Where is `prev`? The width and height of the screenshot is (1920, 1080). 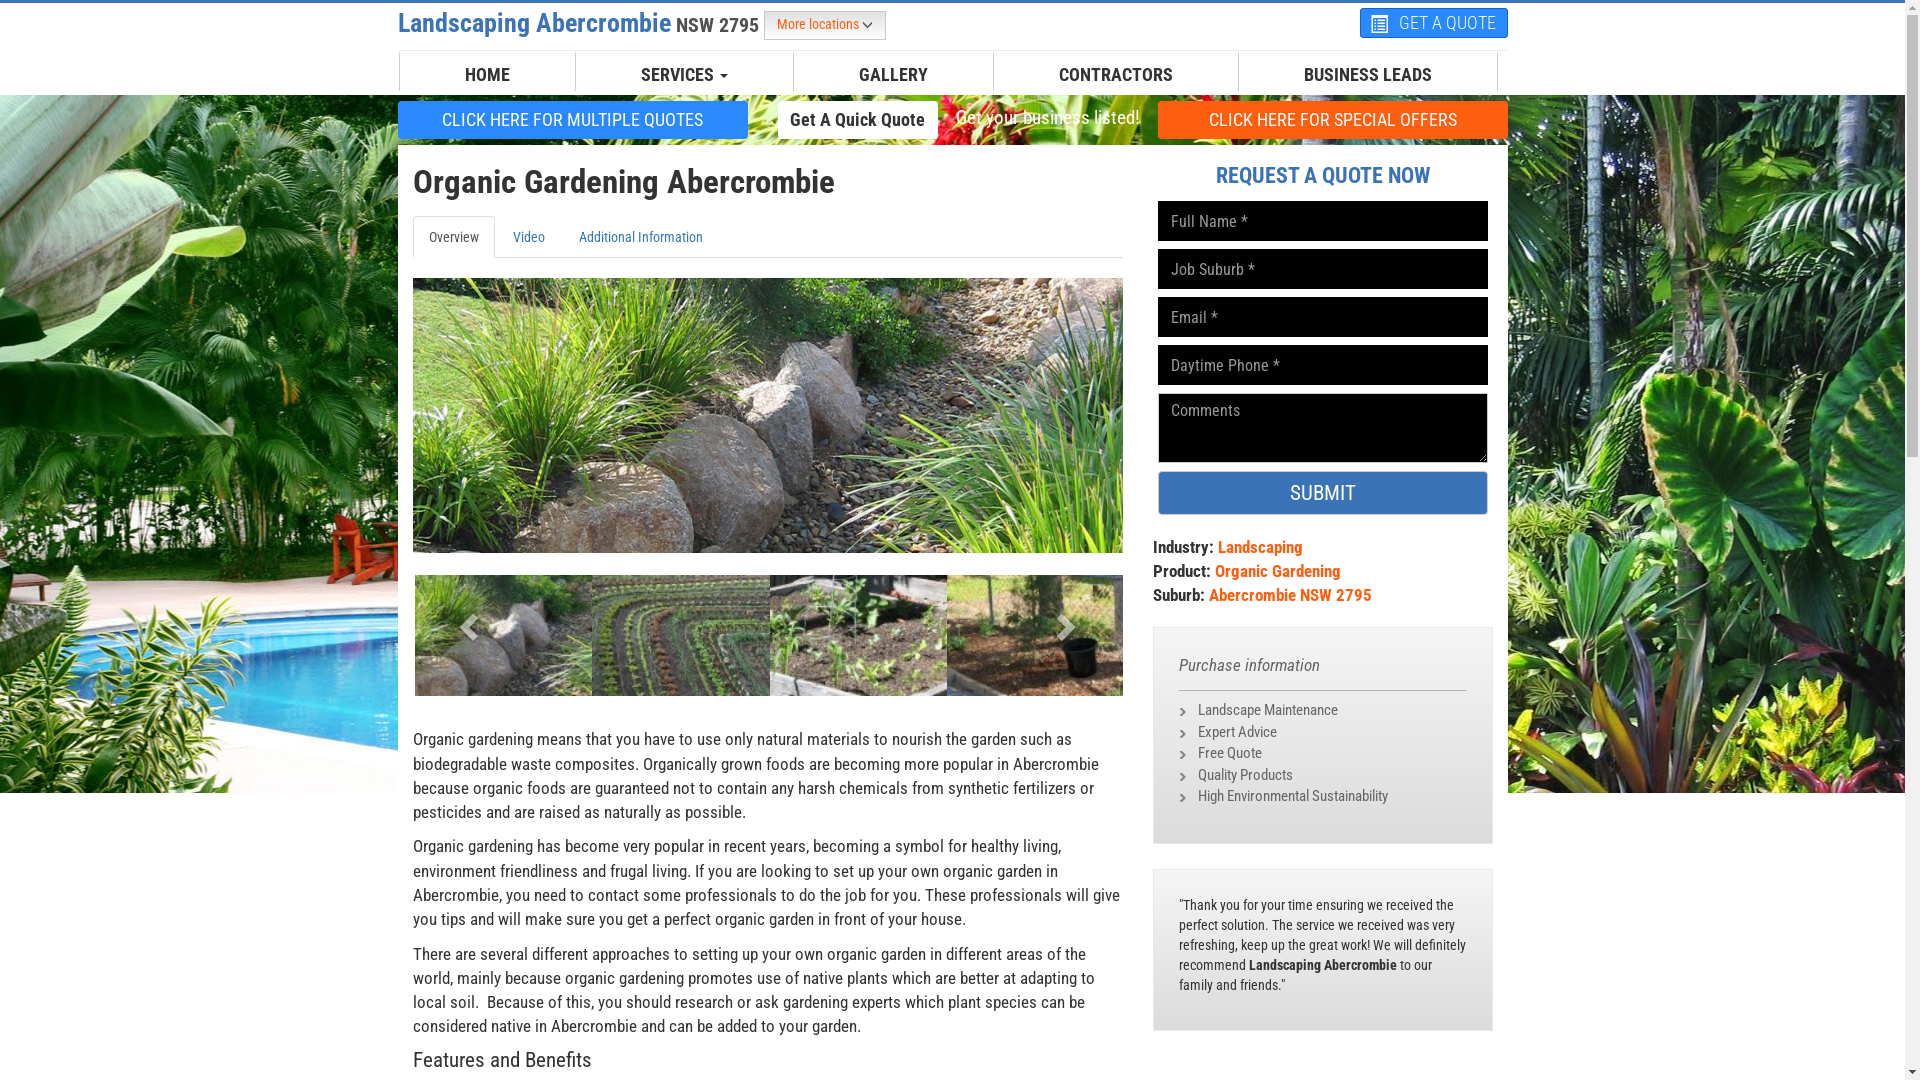
prev is located at coordinates (466, 620).